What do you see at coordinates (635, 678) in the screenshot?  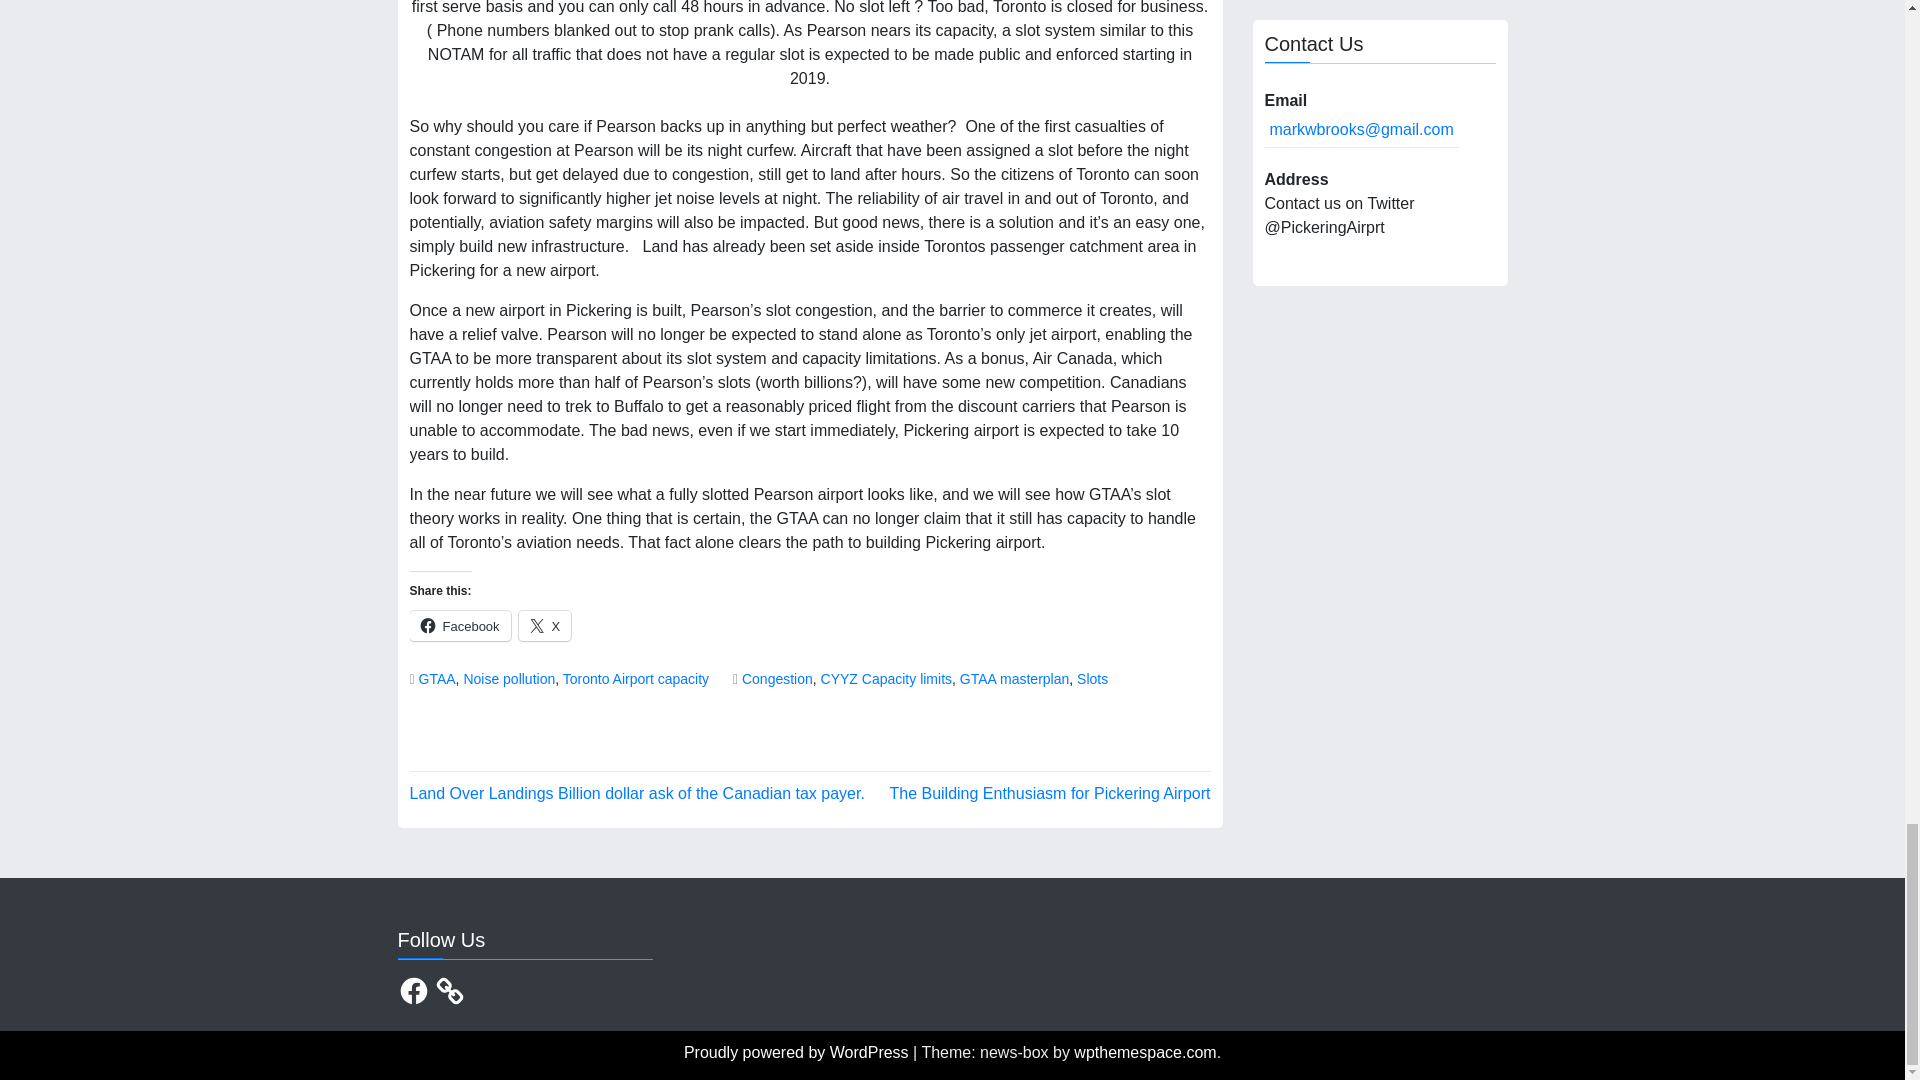 I see `Toronto Airport capacity` at bounding box center [635, 678].